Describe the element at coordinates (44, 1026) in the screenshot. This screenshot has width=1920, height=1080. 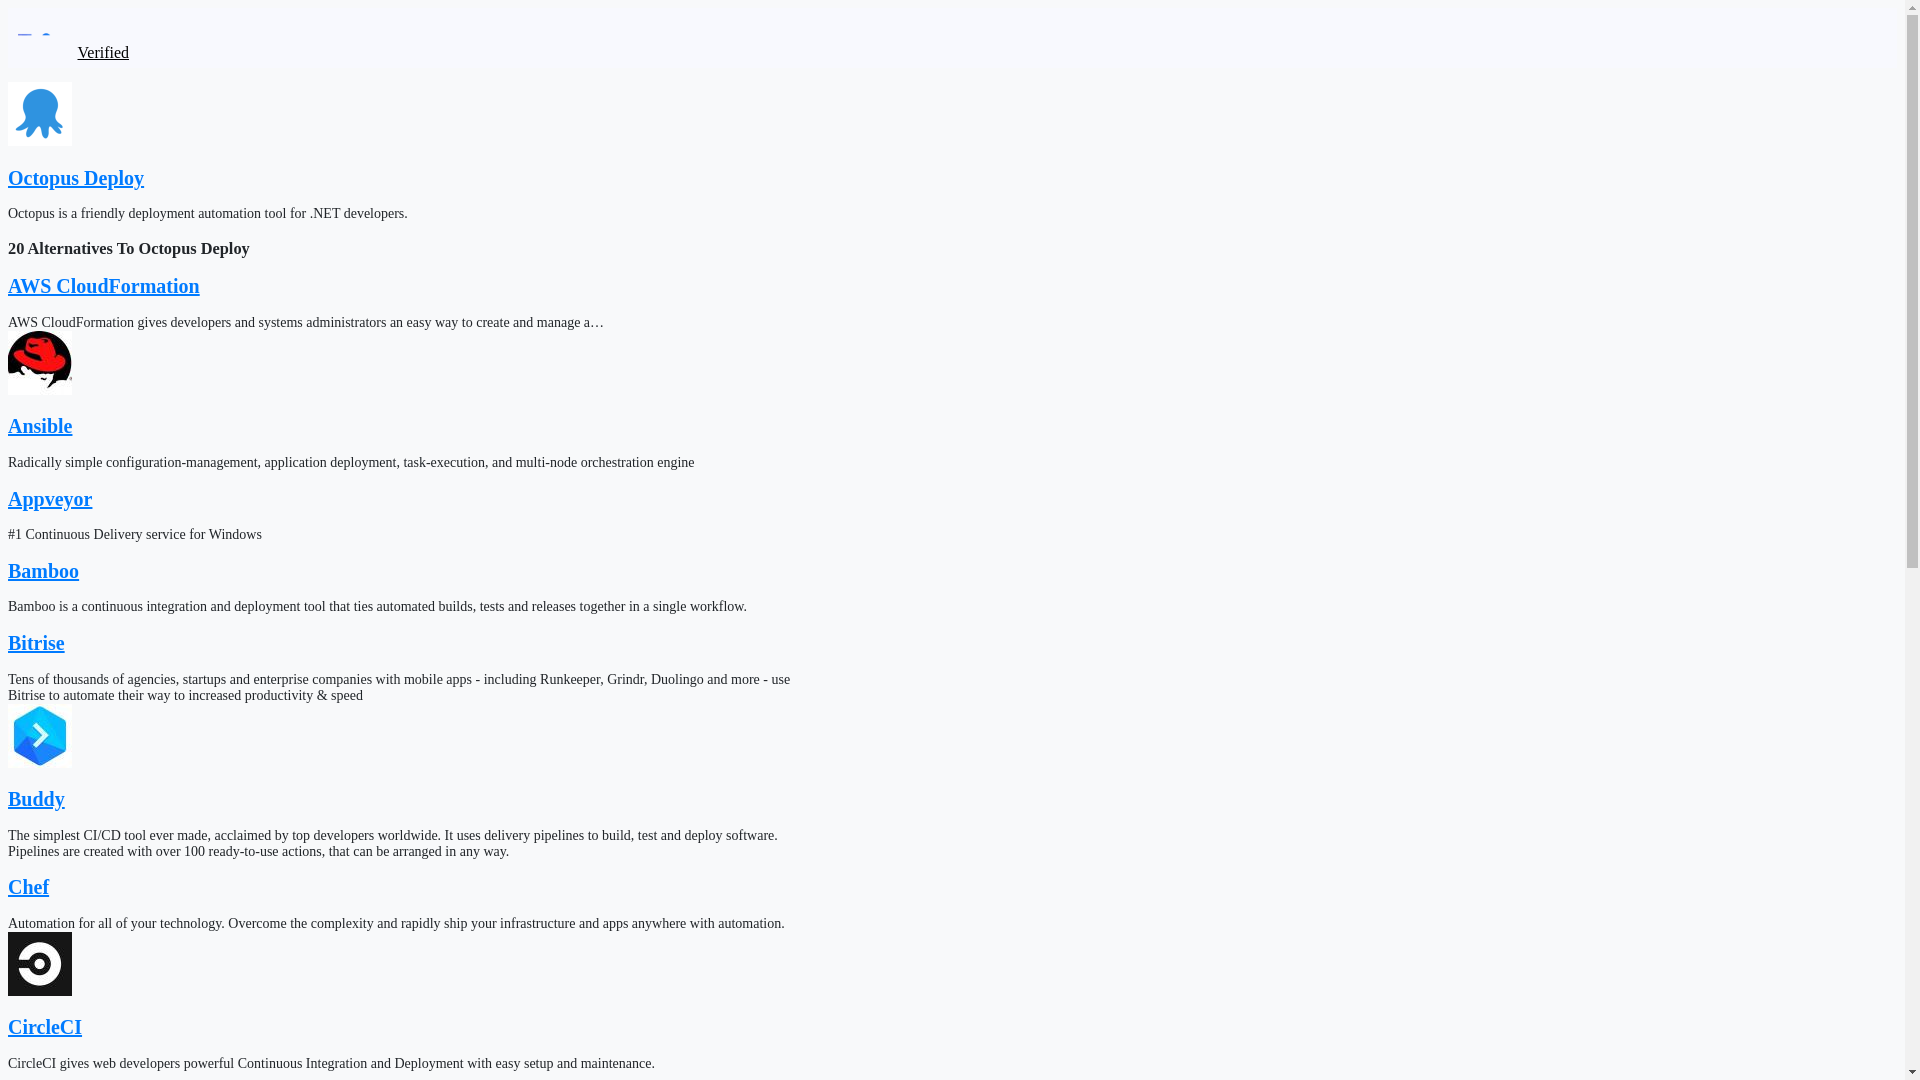
I see `CircleCI` at that location.